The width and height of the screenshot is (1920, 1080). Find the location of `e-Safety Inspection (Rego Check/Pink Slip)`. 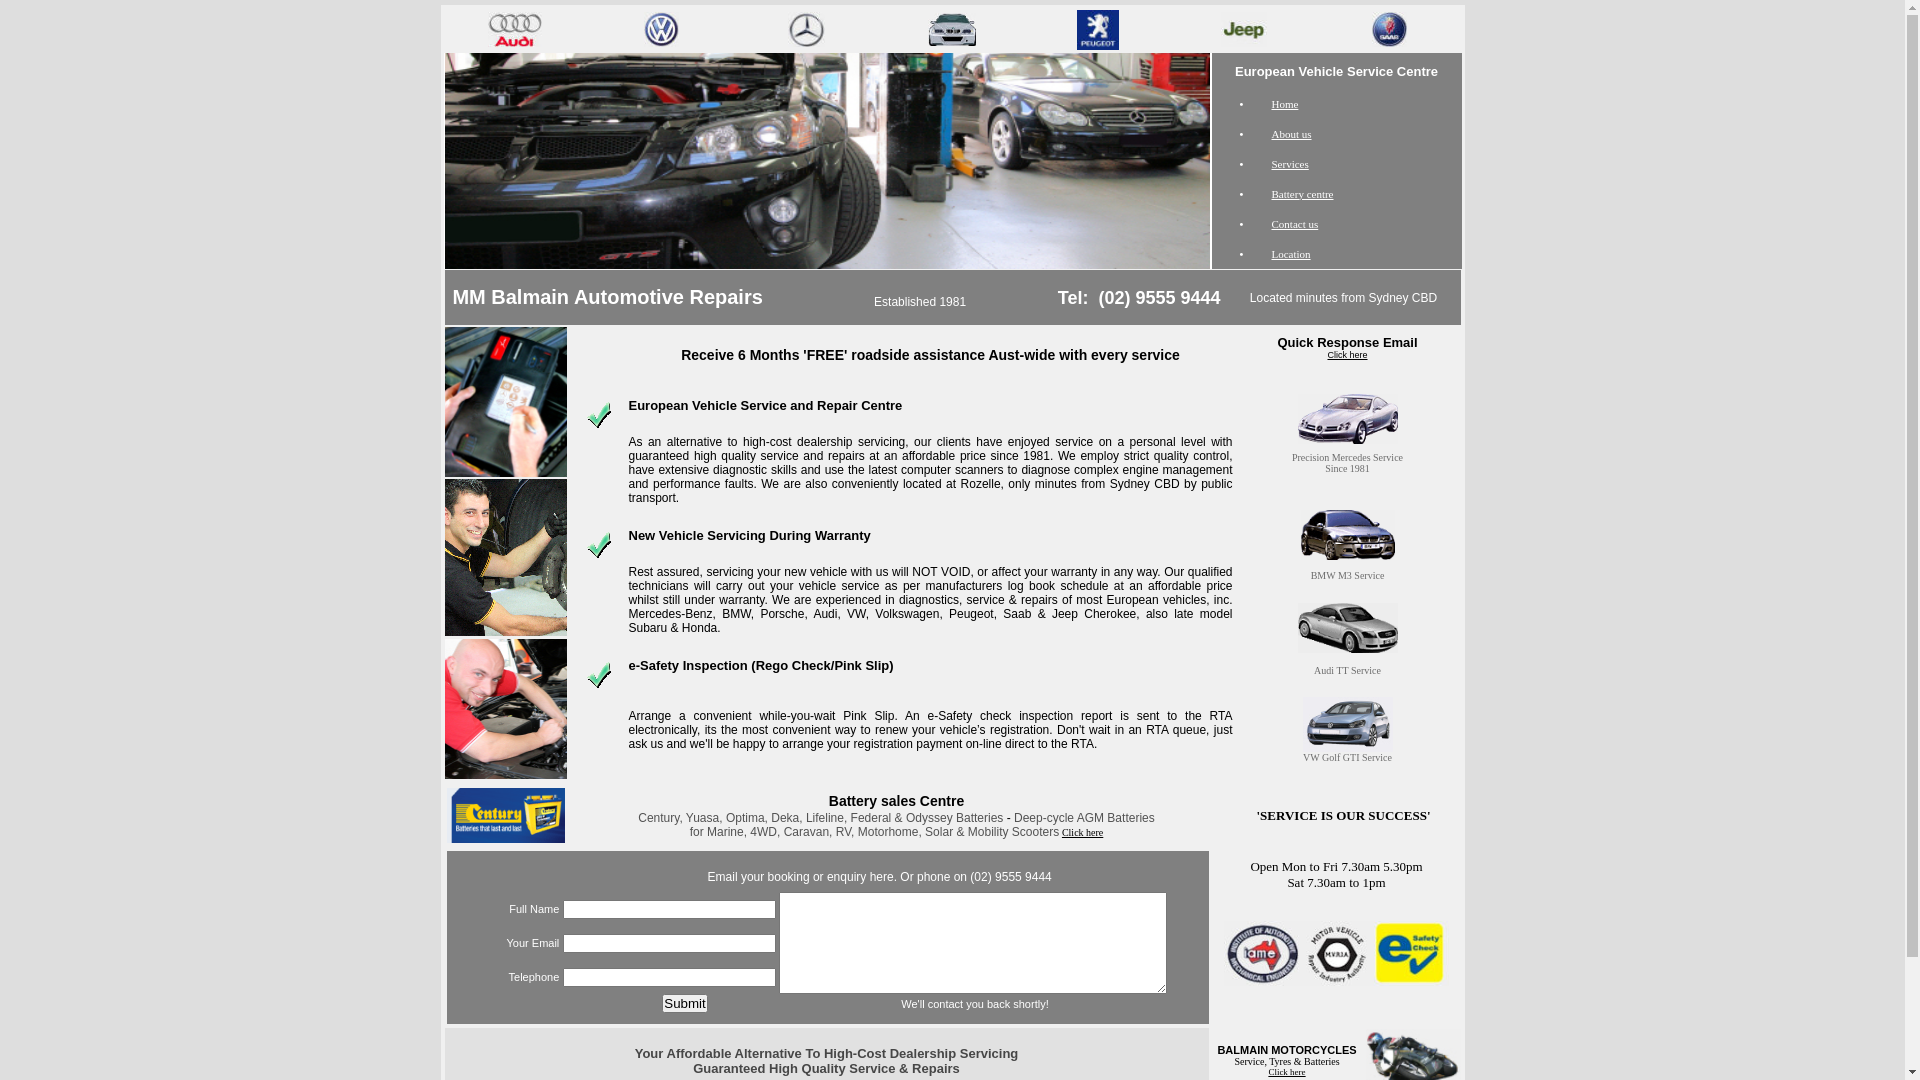

e-Safety Inspection (Rego Check/Pink Slip) is located at coordinates (760, 666).